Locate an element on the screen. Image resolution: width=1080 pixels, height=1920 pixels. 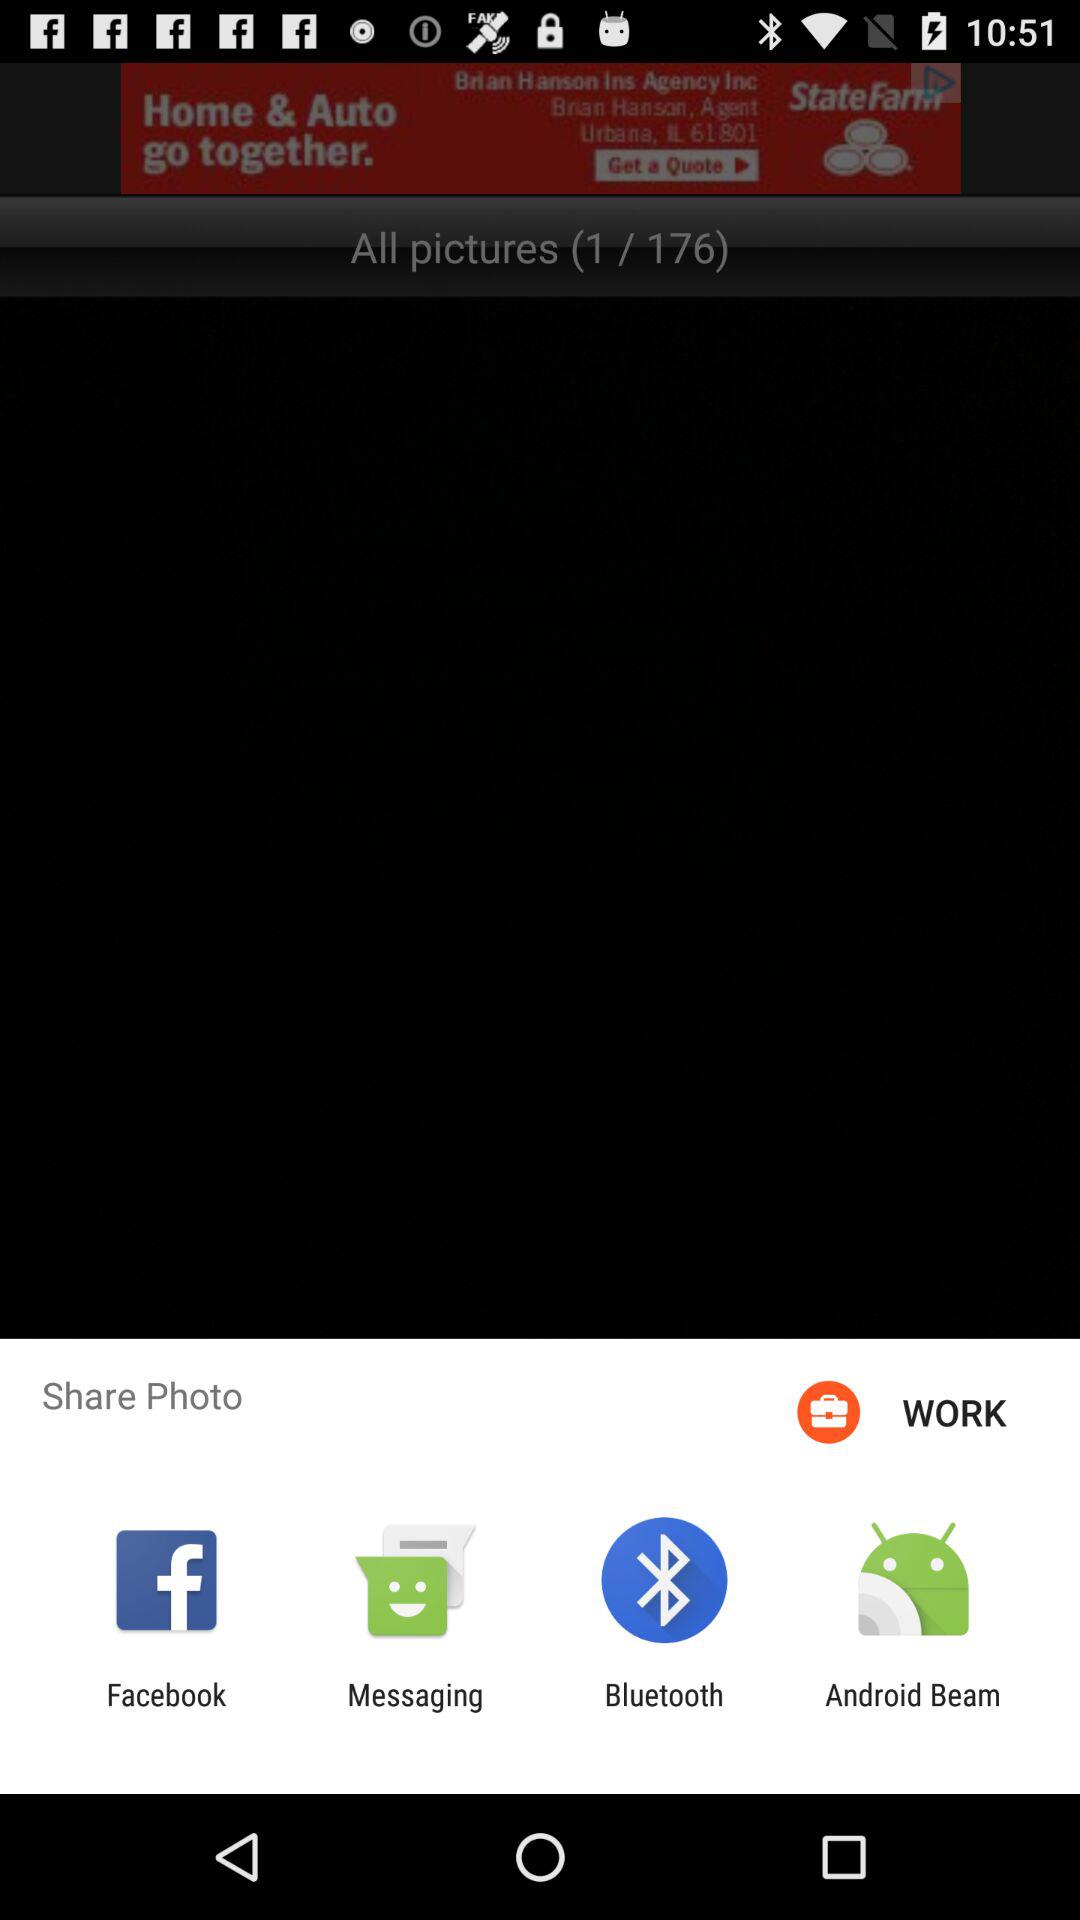
choose bluetooth app is located at coordinates (664, 1712).